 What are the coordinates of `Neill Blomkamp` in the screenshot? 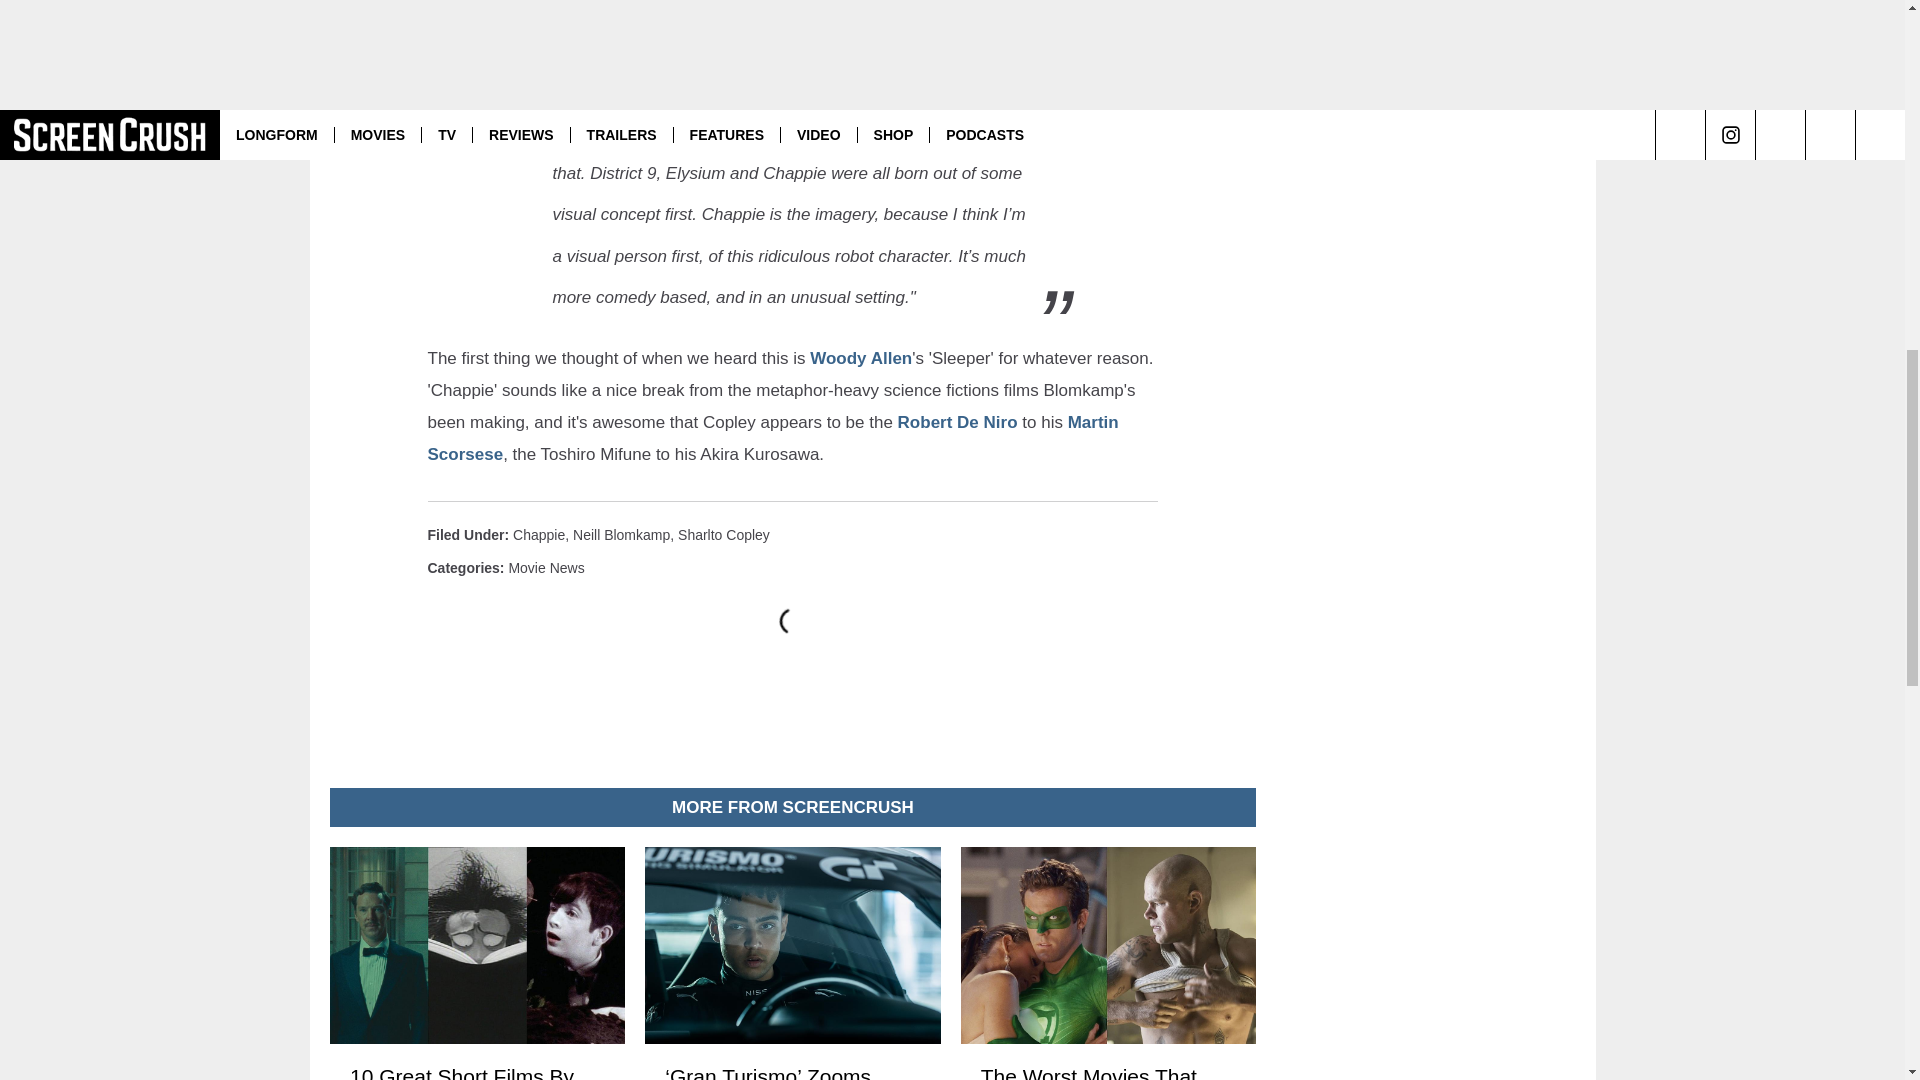 It's located at (621, 535).